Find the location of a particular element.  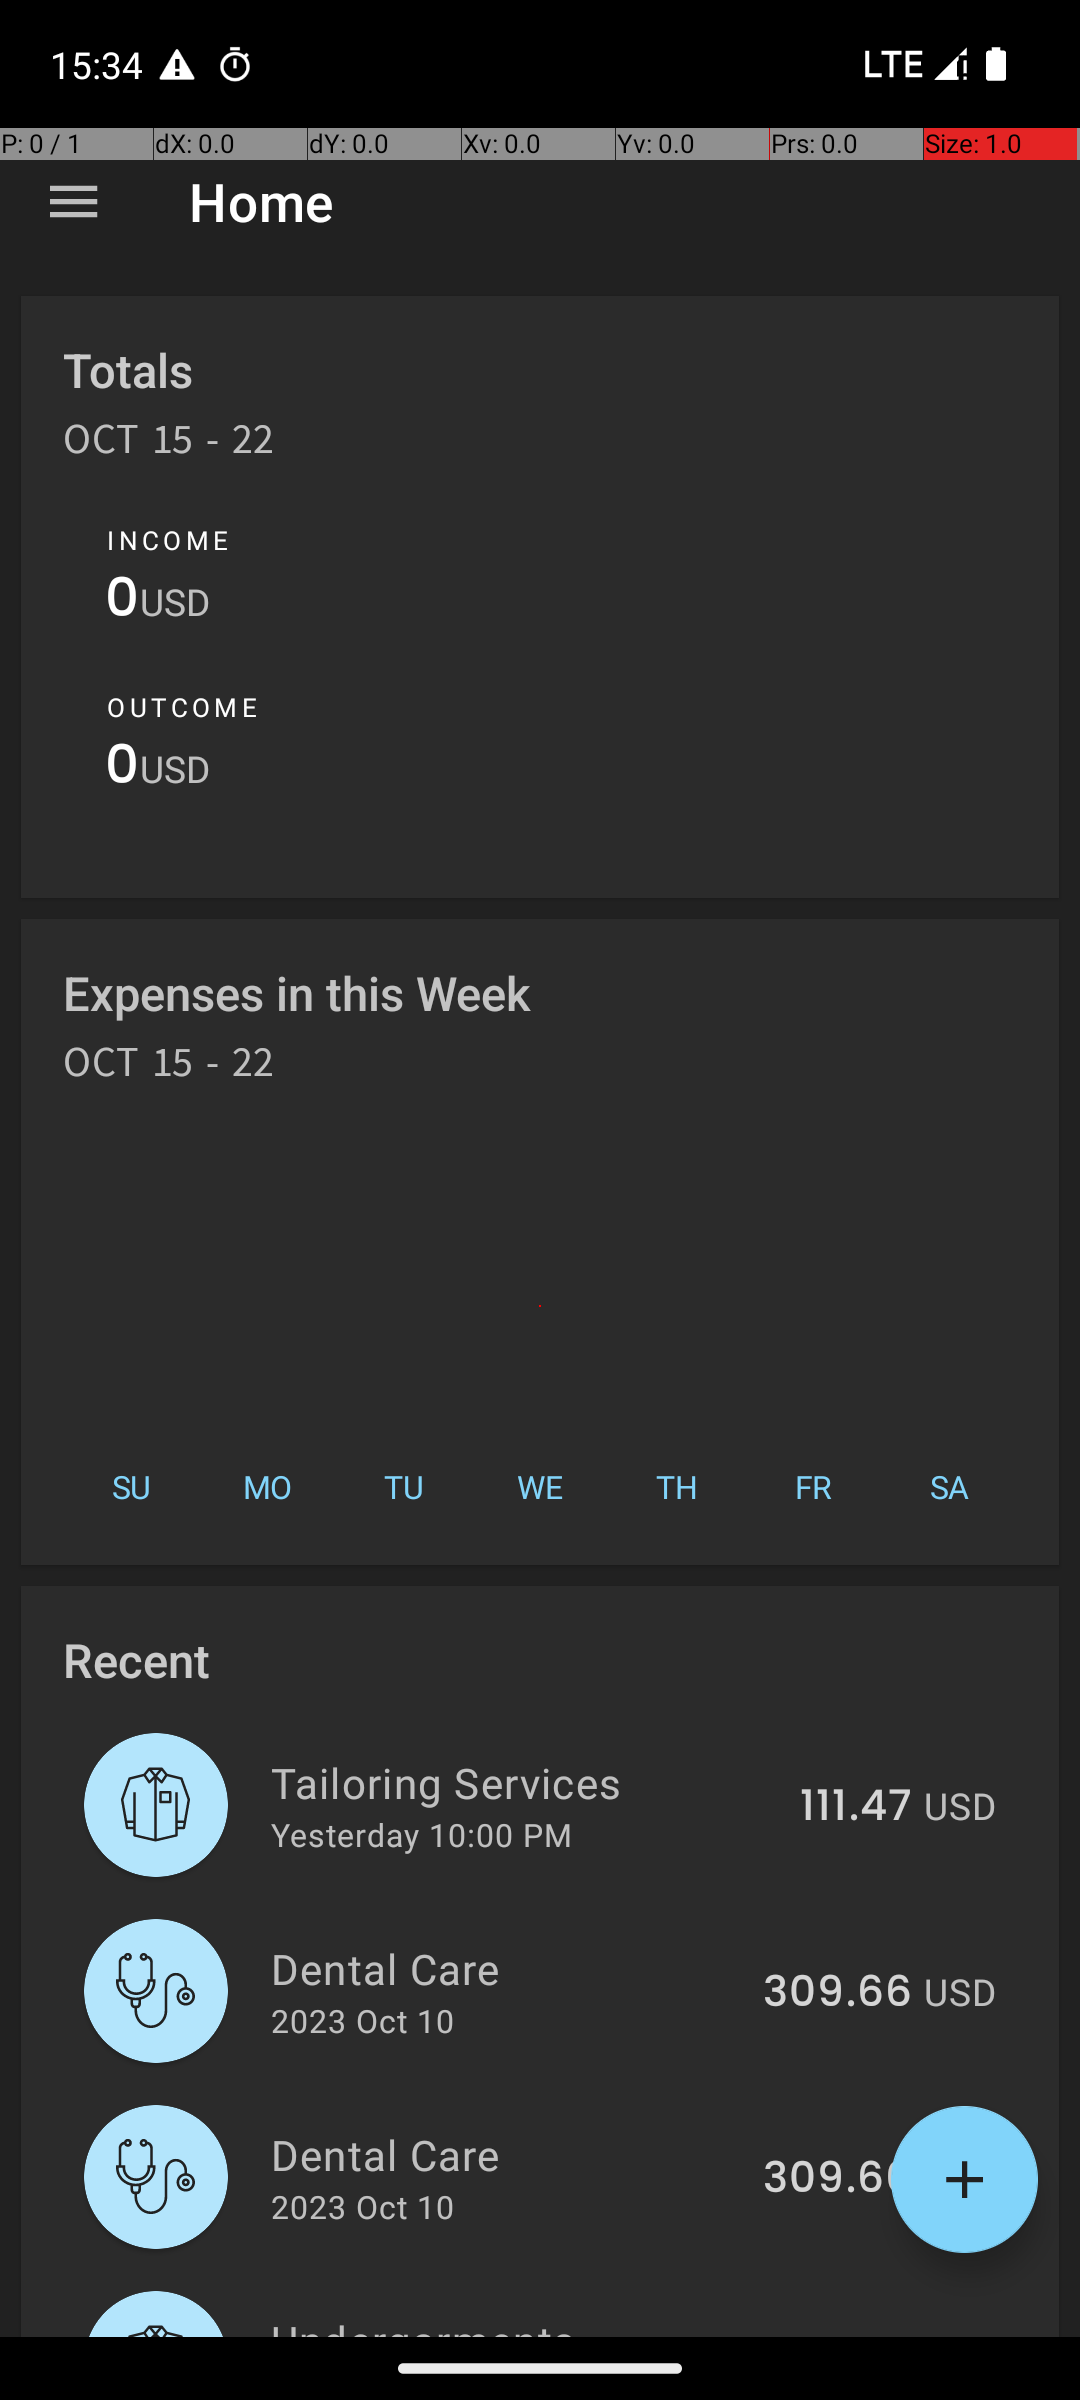

111.47 is located at coordinates (856, 1807).